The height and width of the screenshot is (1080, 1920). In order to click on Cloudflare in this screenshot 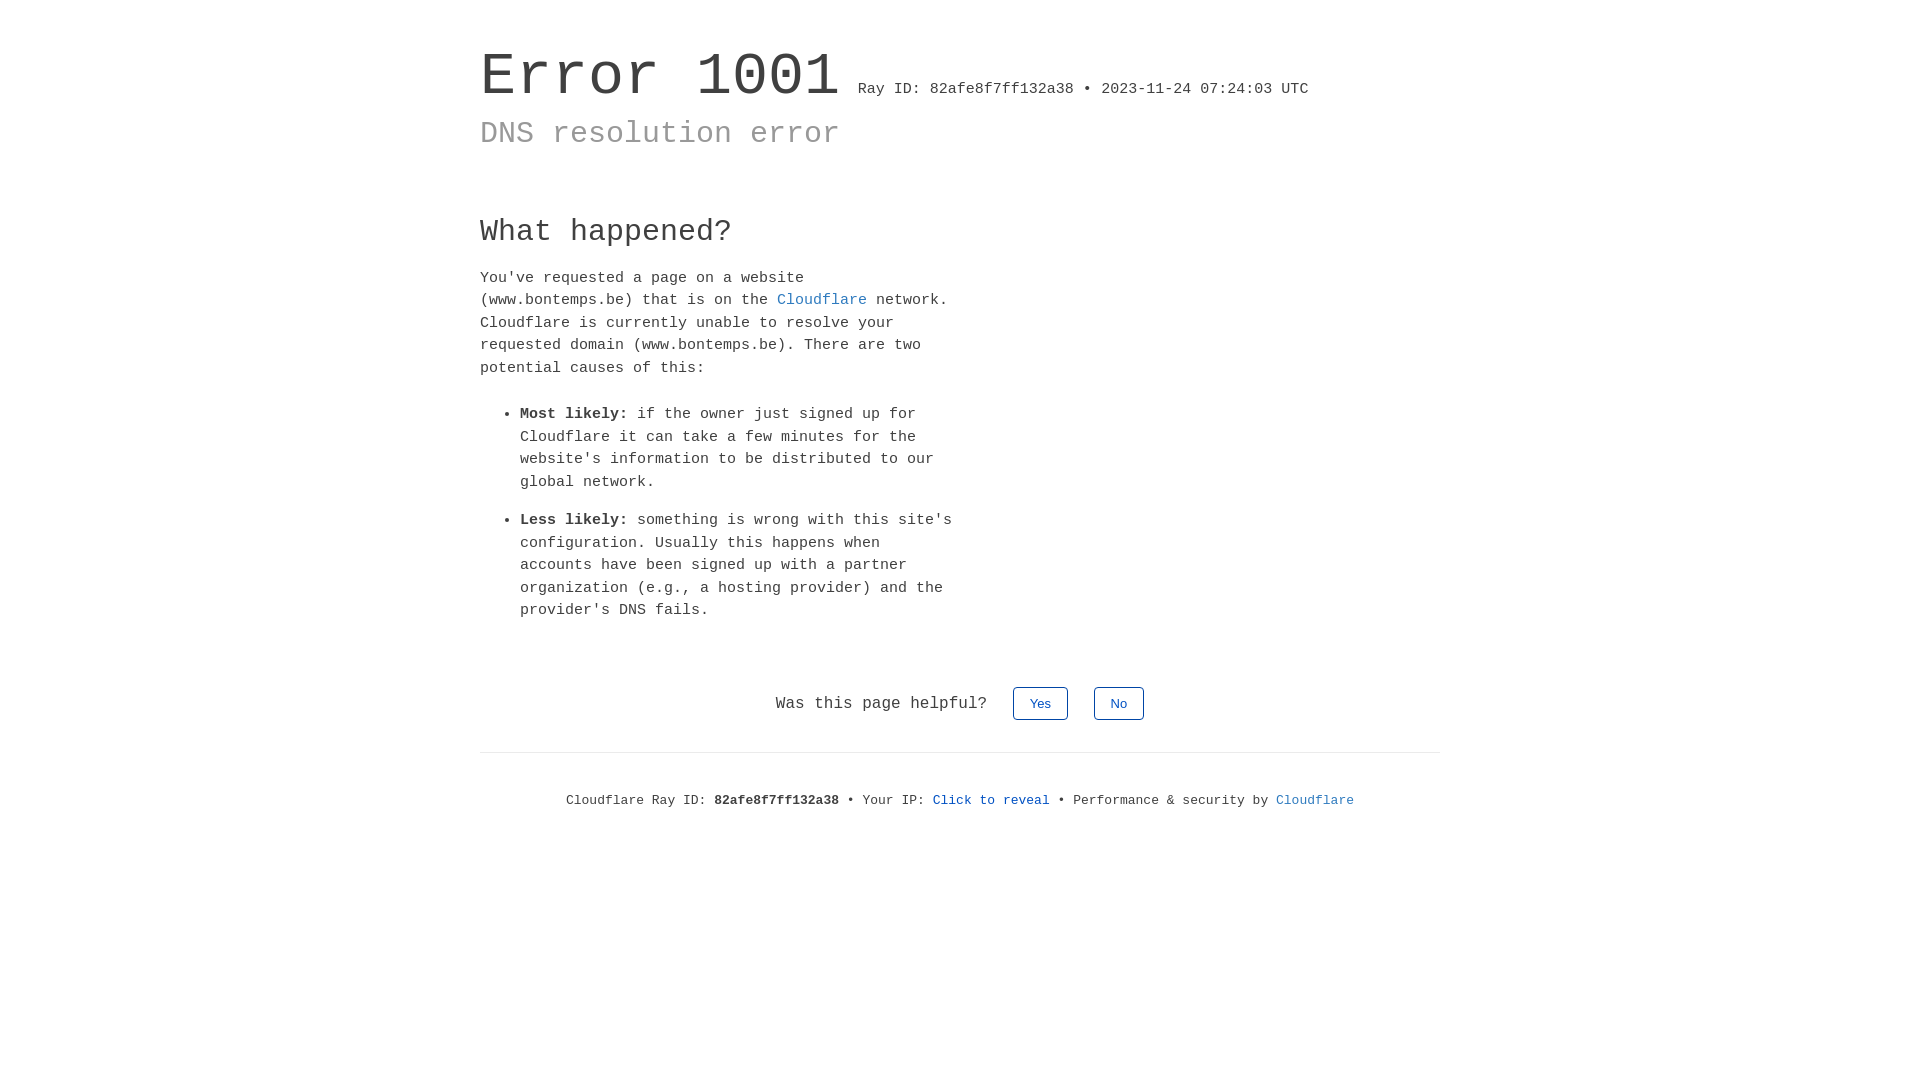, I will do `click(822, 300)`.